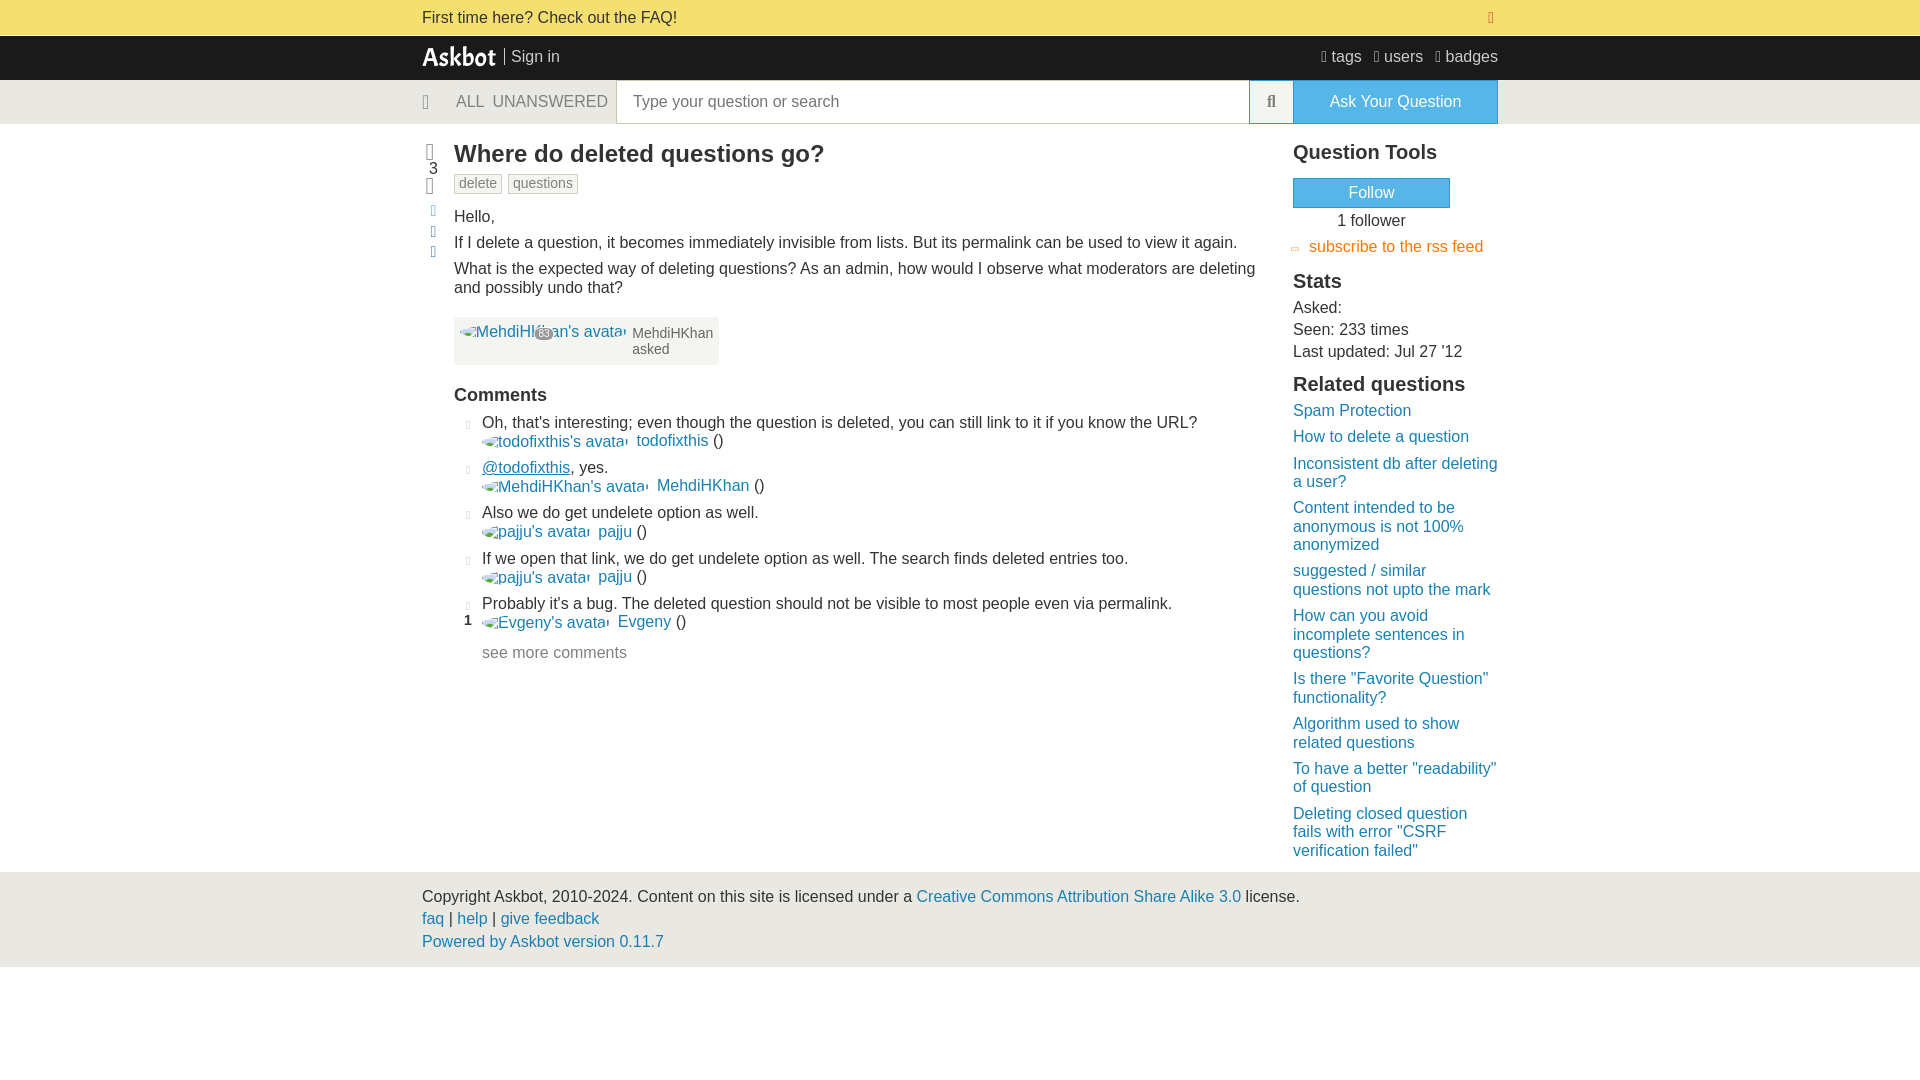  What do you see at coordinates (703, 485) in the screenshot?
I see `MehdiHKhan` at bounding box center [703, 485].